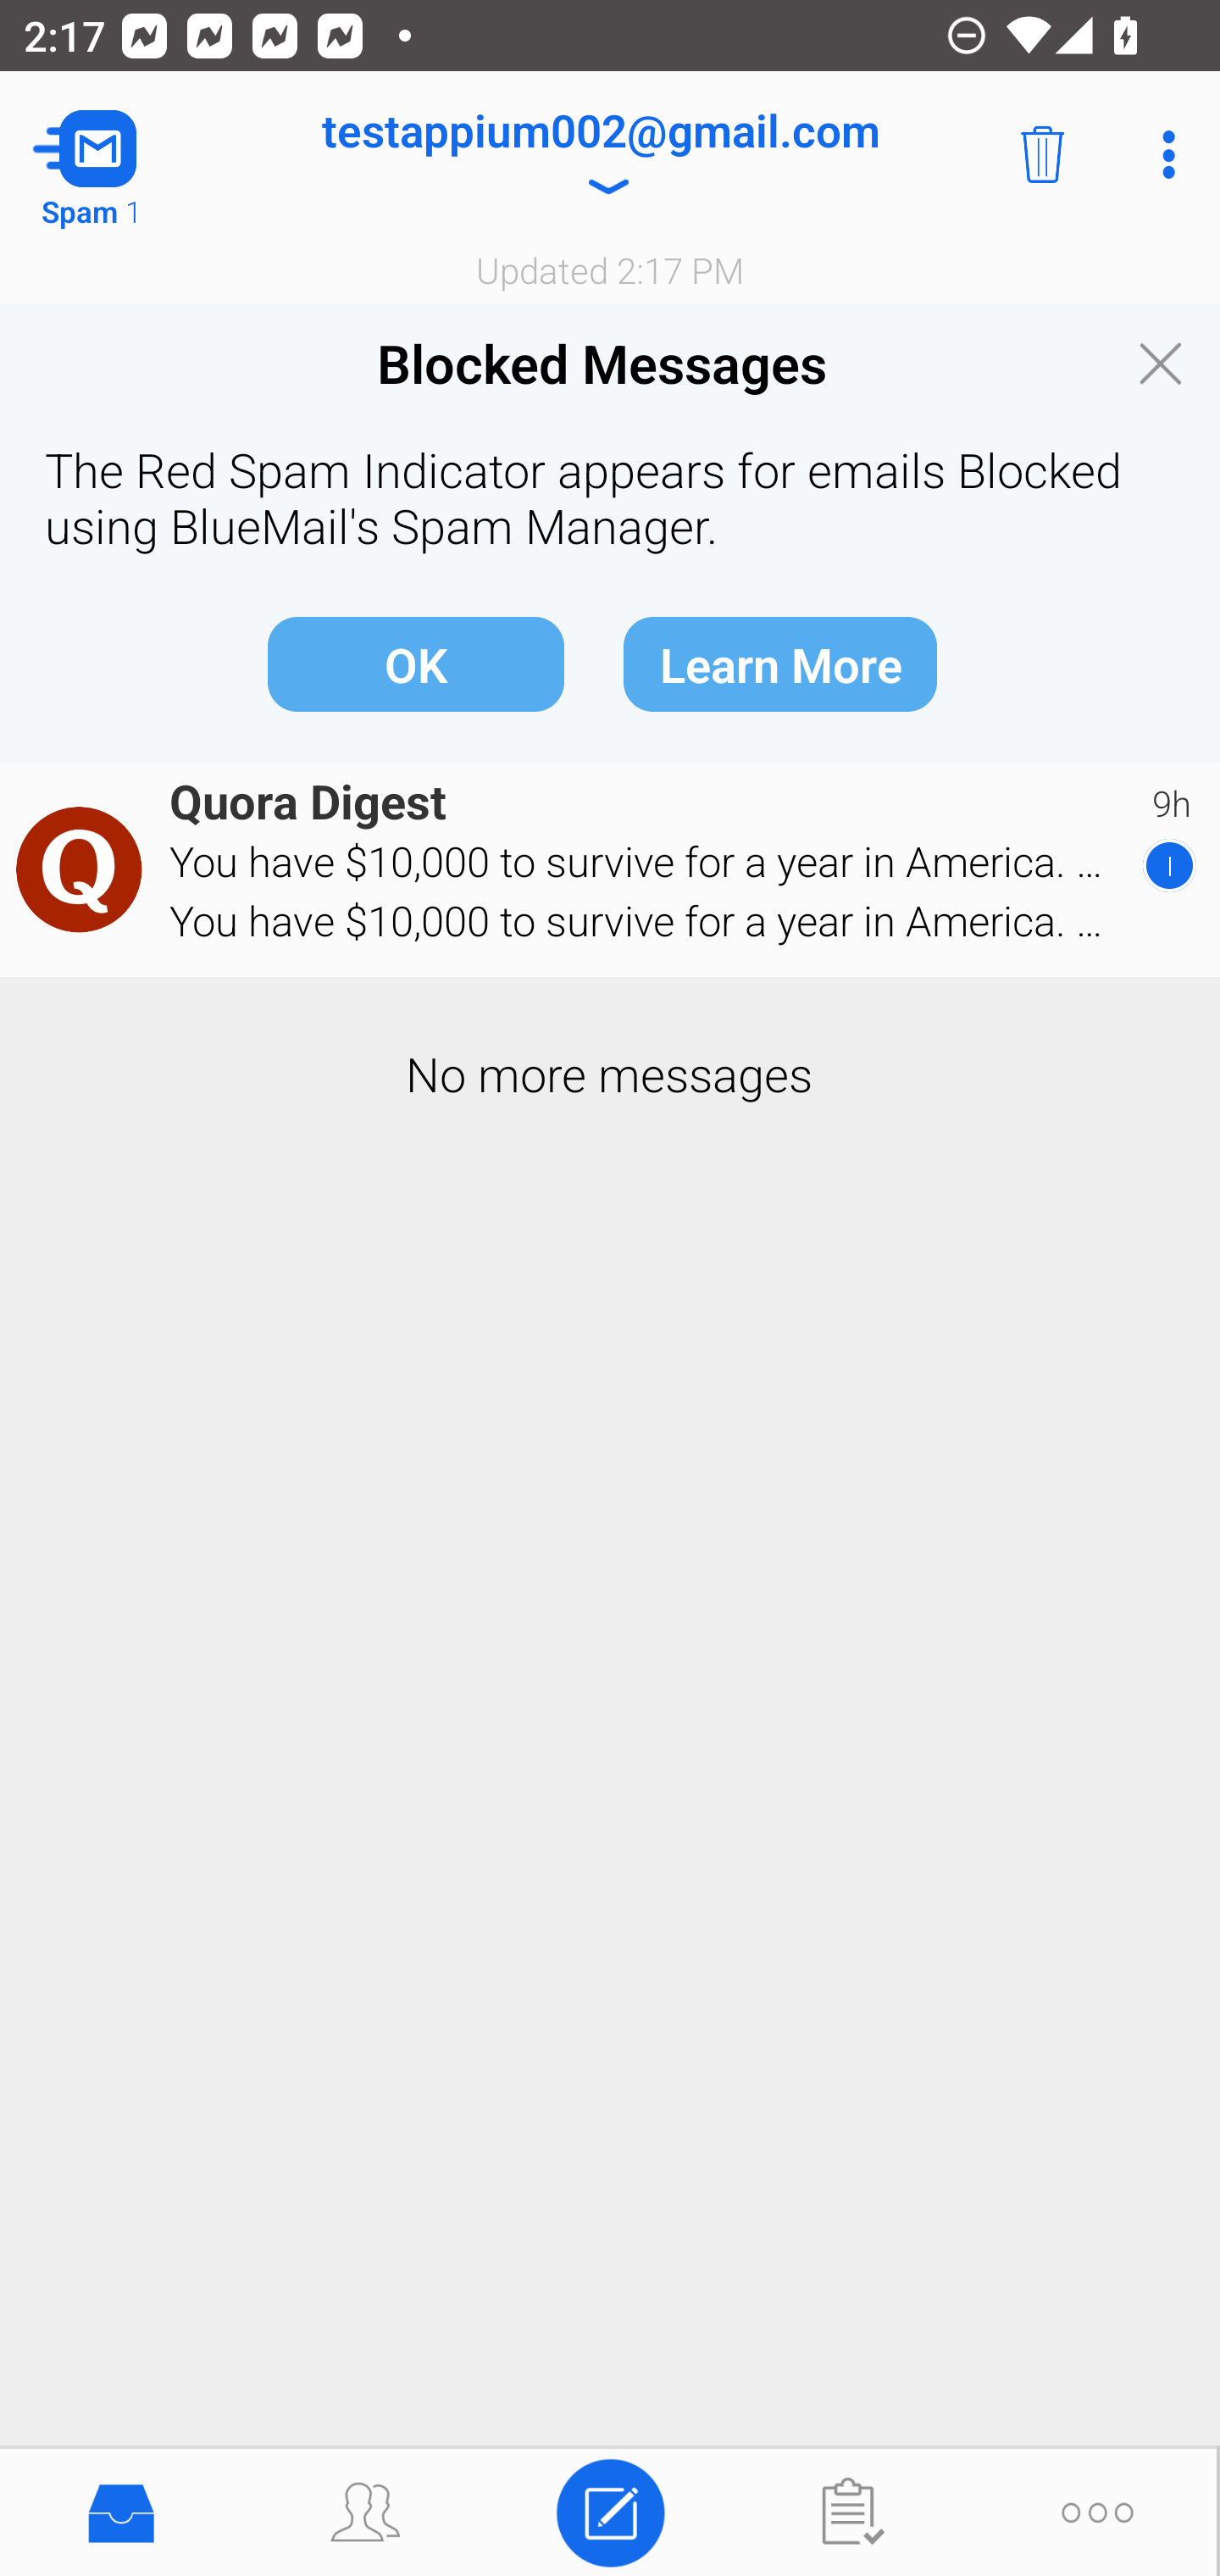 The image size is (1220, 2576). What do you see at coordinates (1161, 154) in the screenshot?
I see `More Options` at bounding box center [1161, 154].